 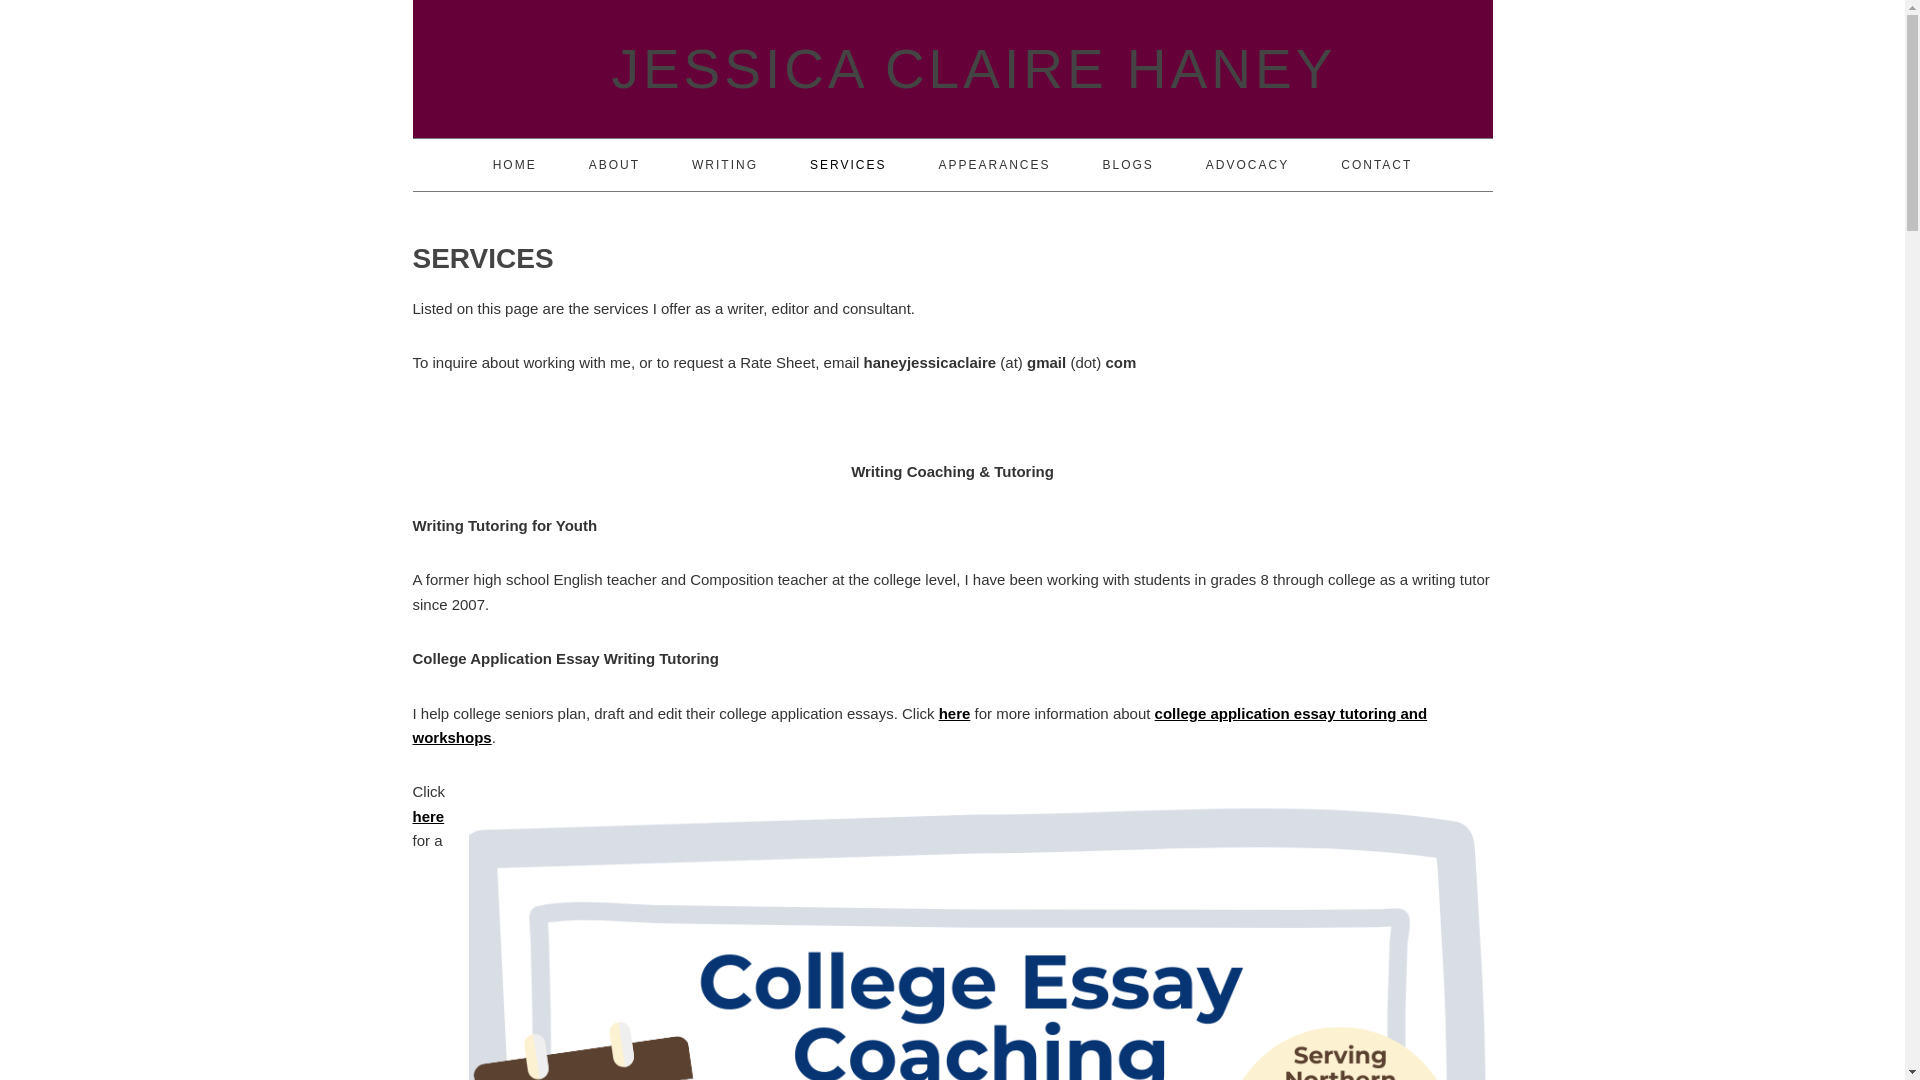 What do you see at coordinates (1246, 165) in the screenshot?
I see `ADVOCACY` at bounding box center [1246, 165].